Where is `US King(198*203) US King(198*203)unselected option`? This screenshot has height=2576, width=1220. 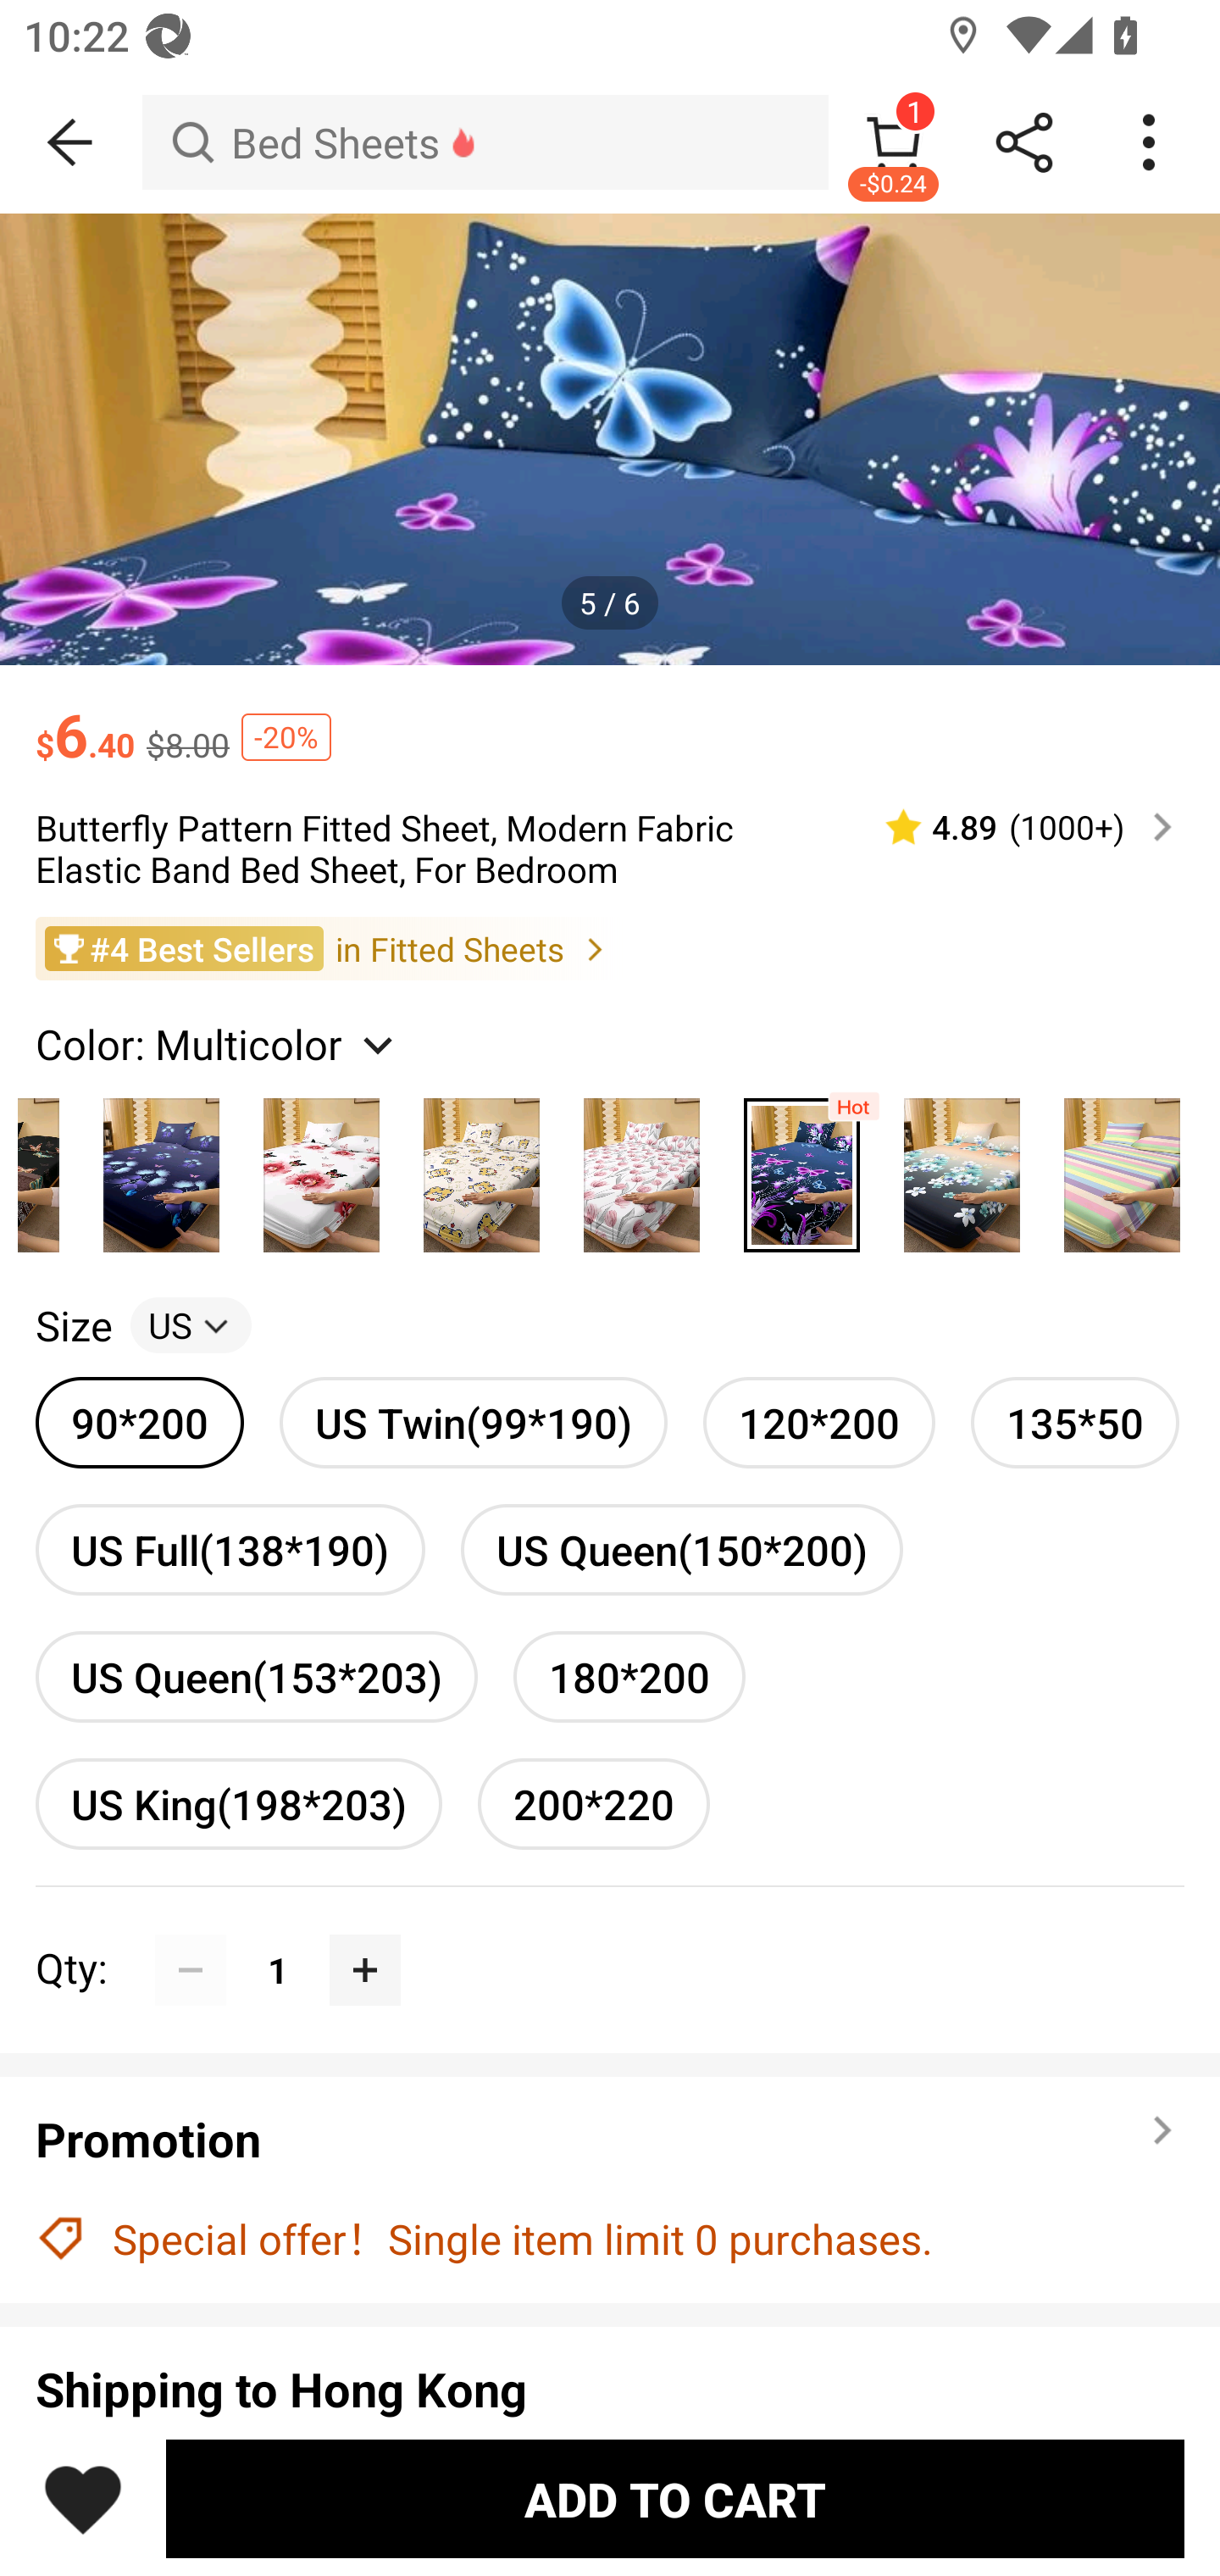 US King(198*203) US King(198*203)unselected option is located at coordinates (238, 1804).